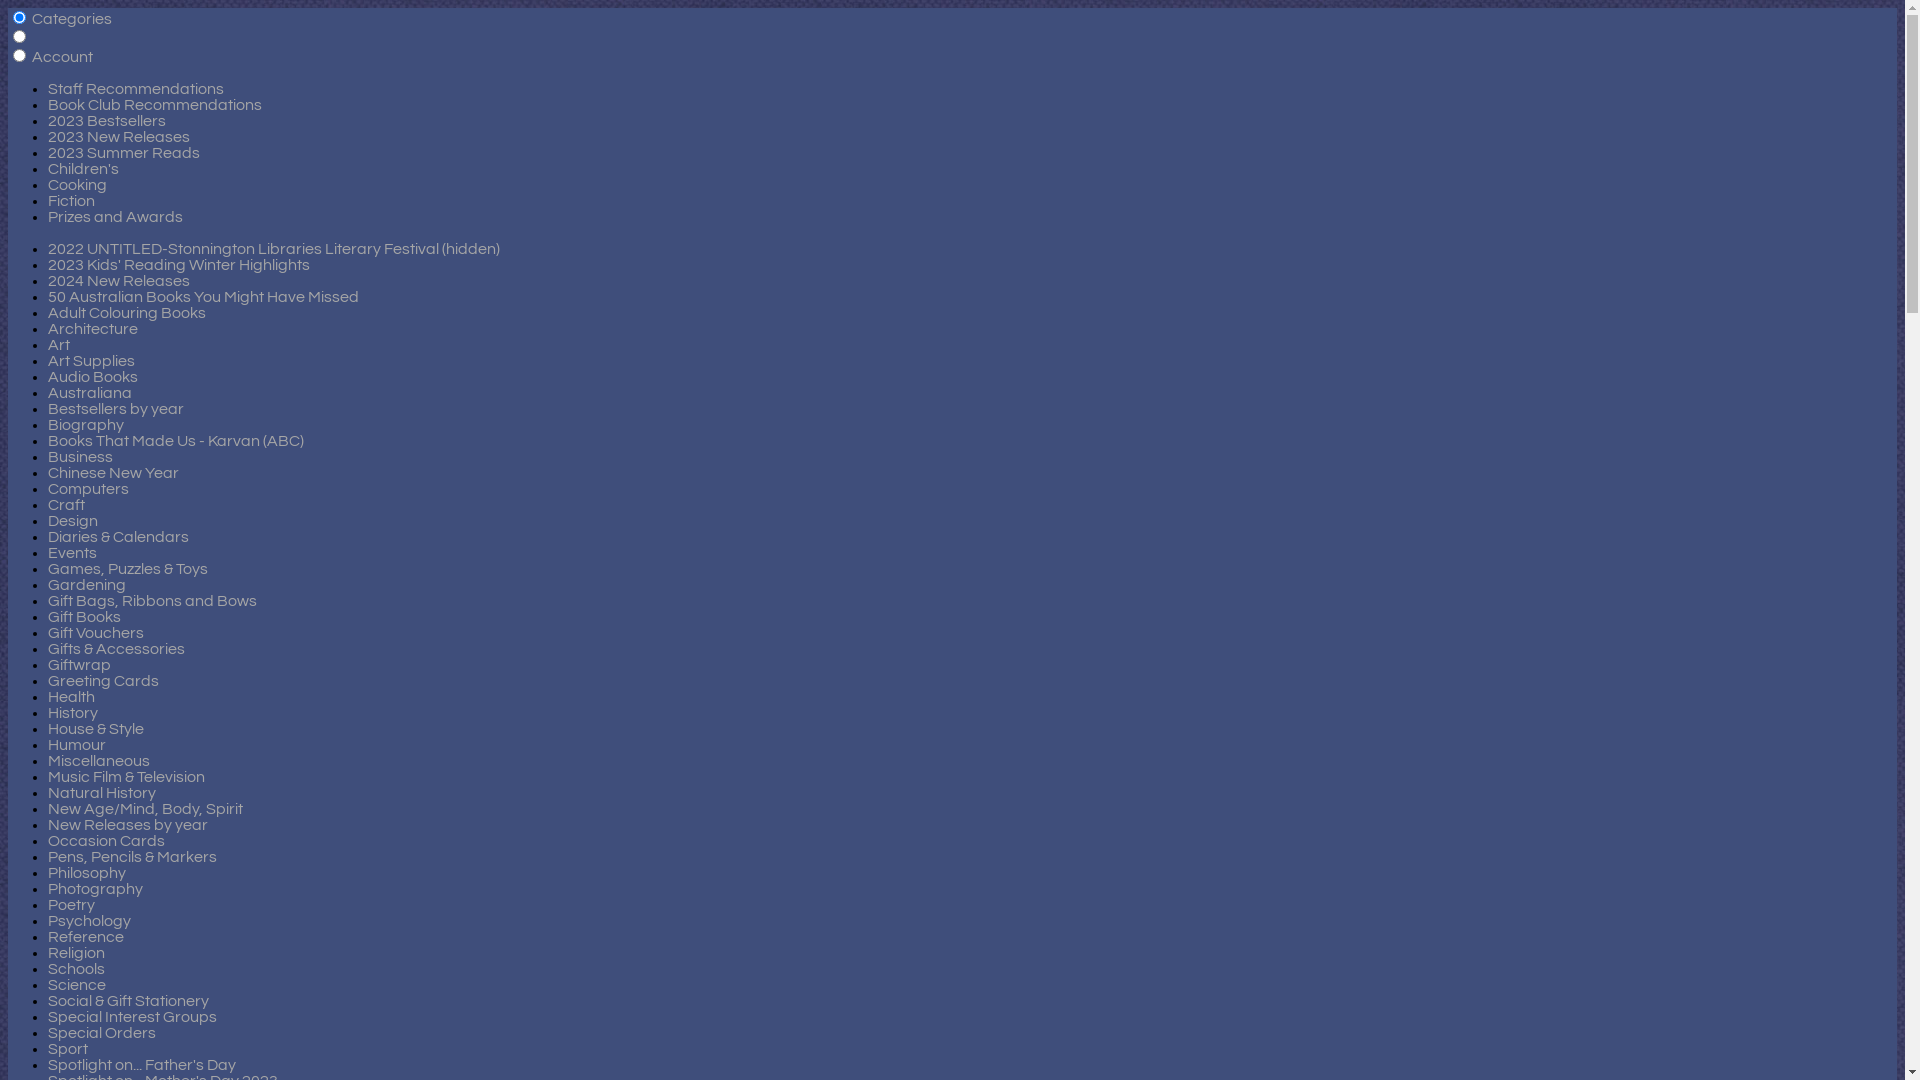 This screenshot has width=1920, height=1080. Describe the element at coordinates (72, 553) in the screenshot. I see `Events` at that location.